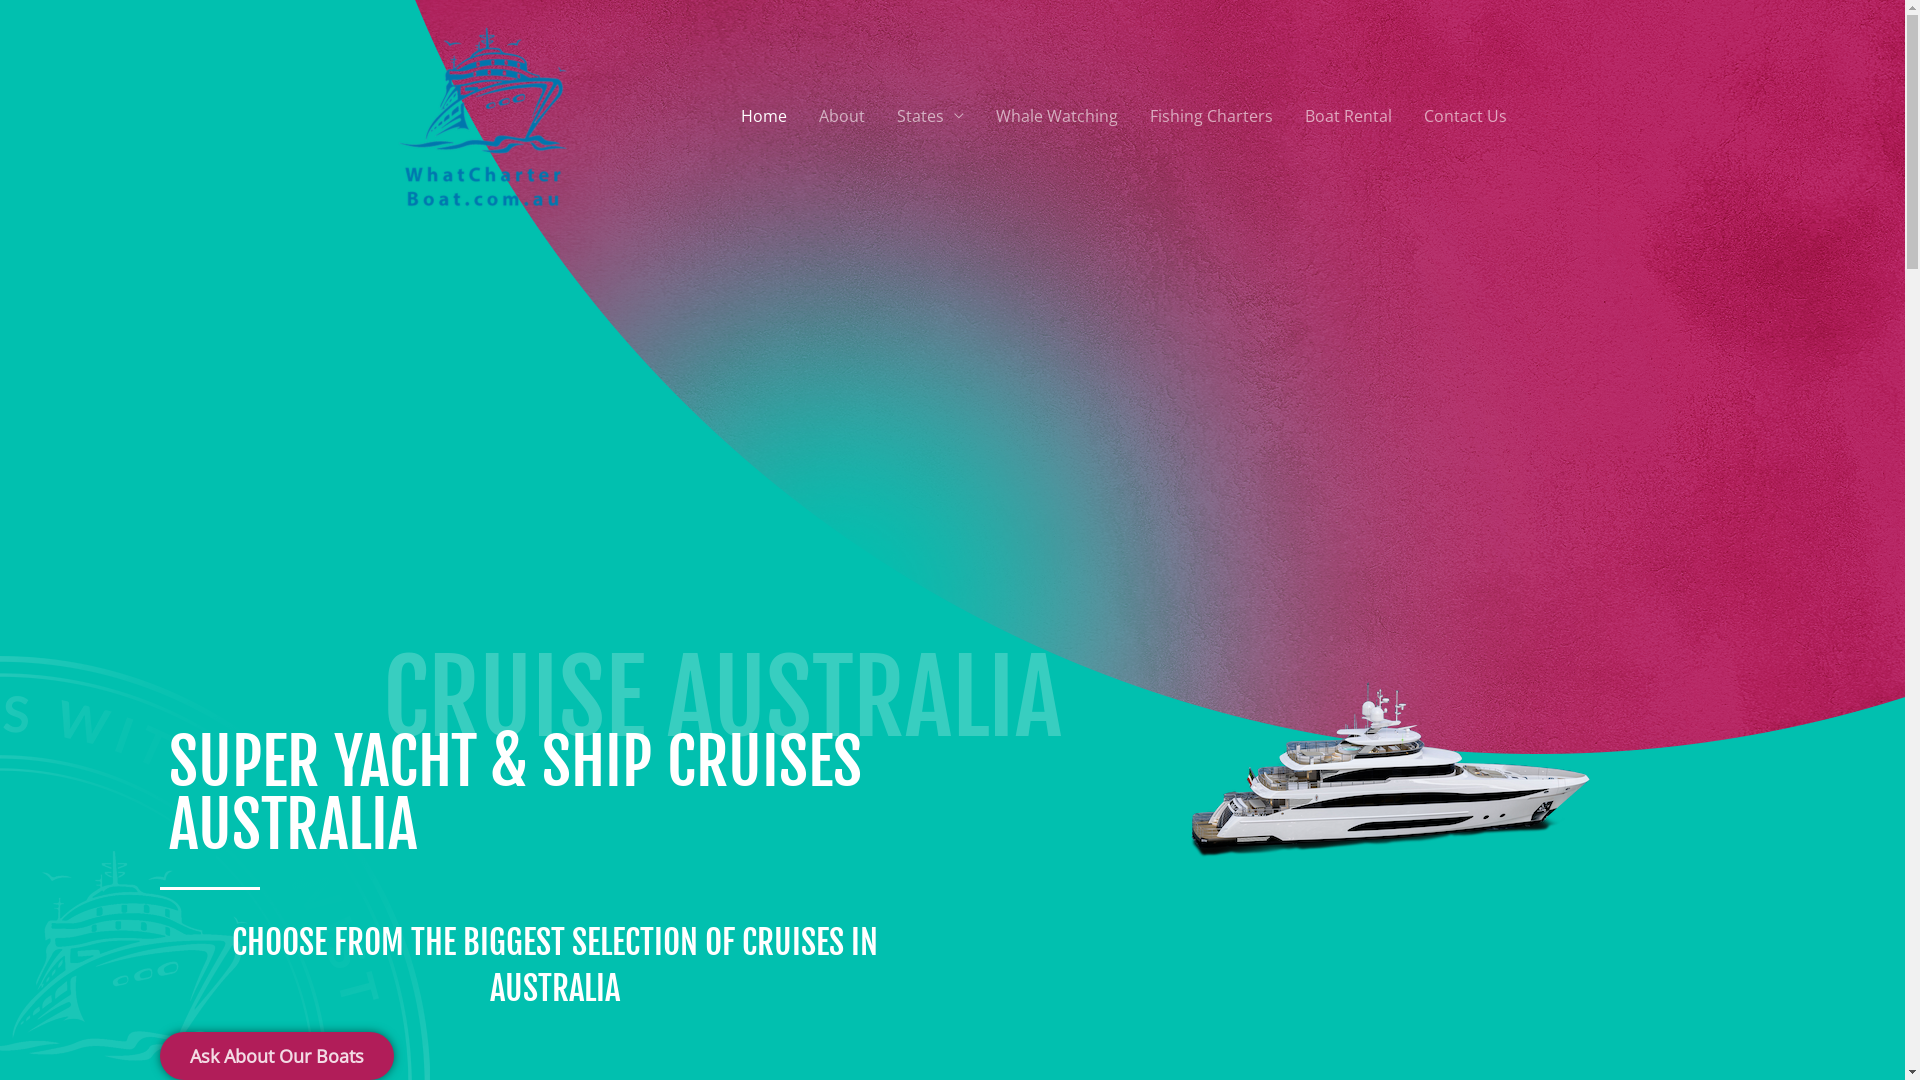  I want to click on About, so click(841, 116).